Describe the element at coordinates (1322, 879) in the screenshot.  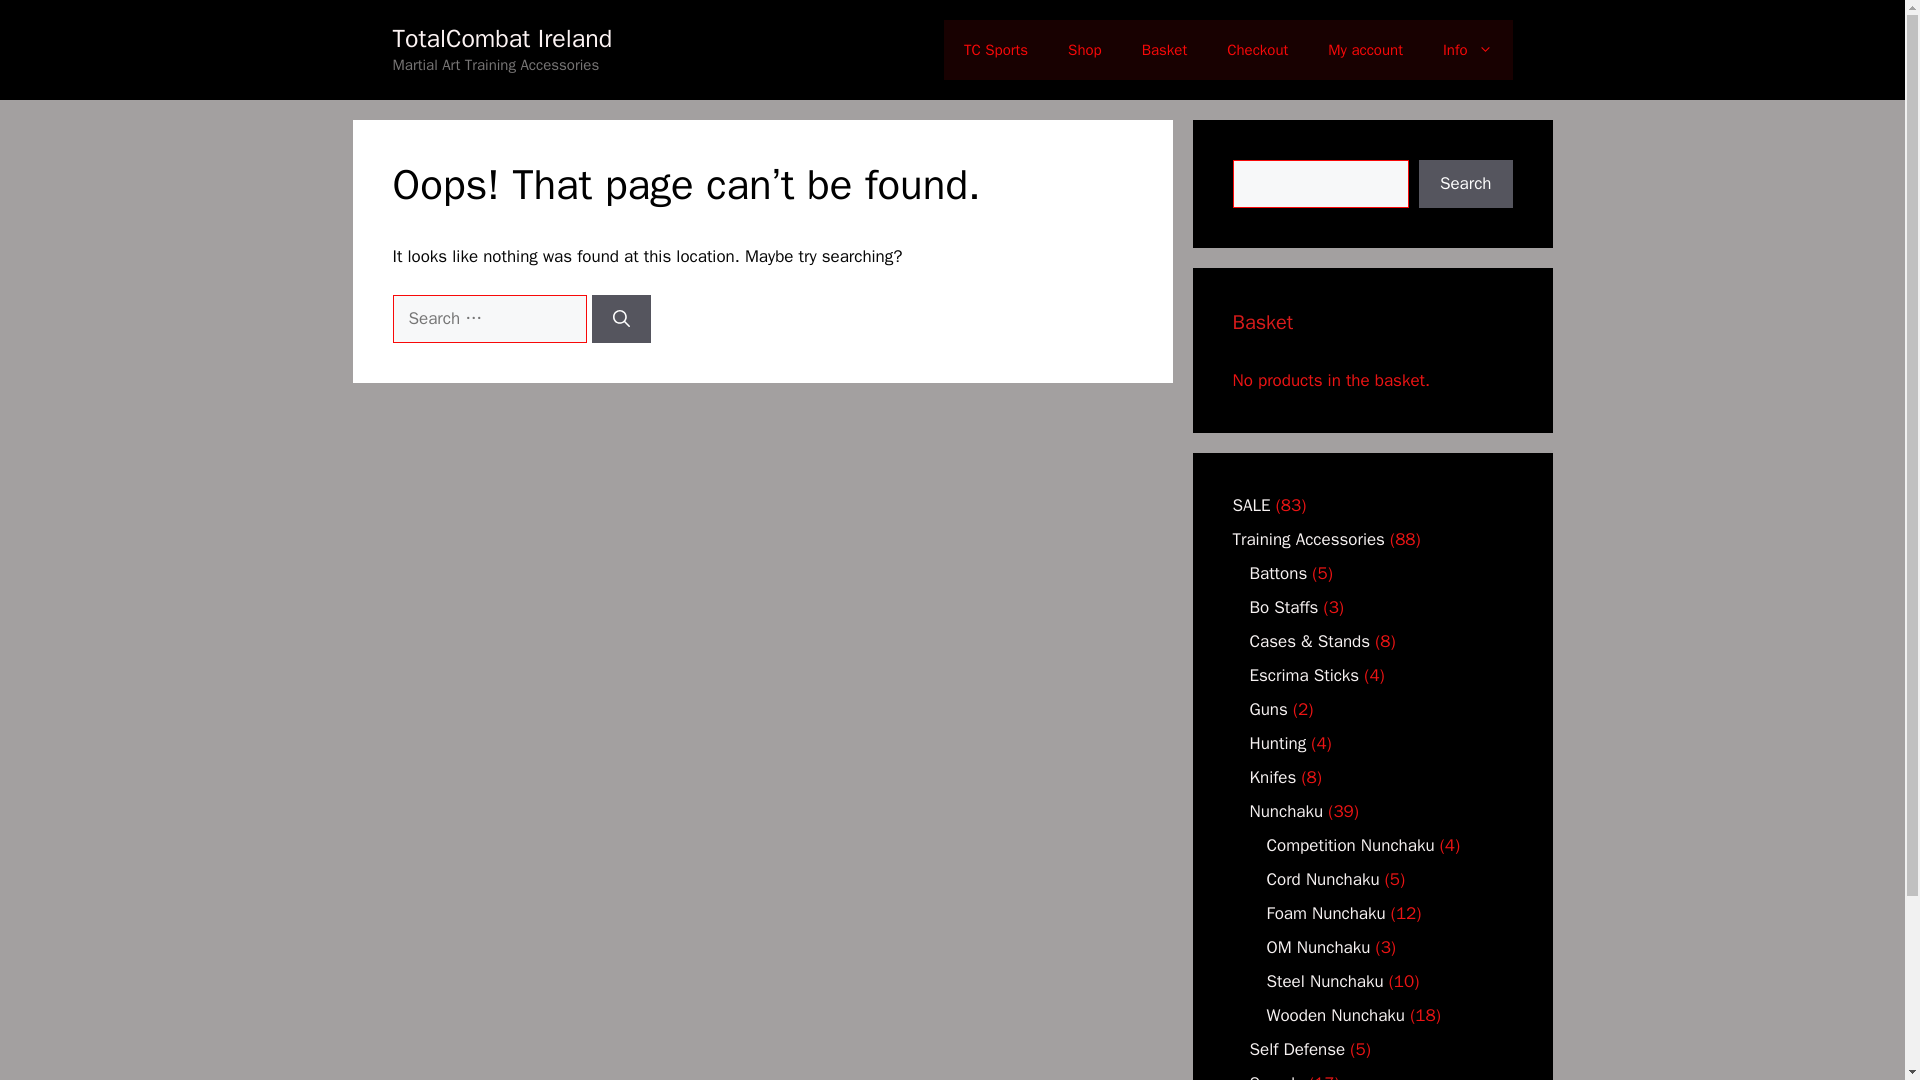
I see `Cord Nunchaku` at that location.